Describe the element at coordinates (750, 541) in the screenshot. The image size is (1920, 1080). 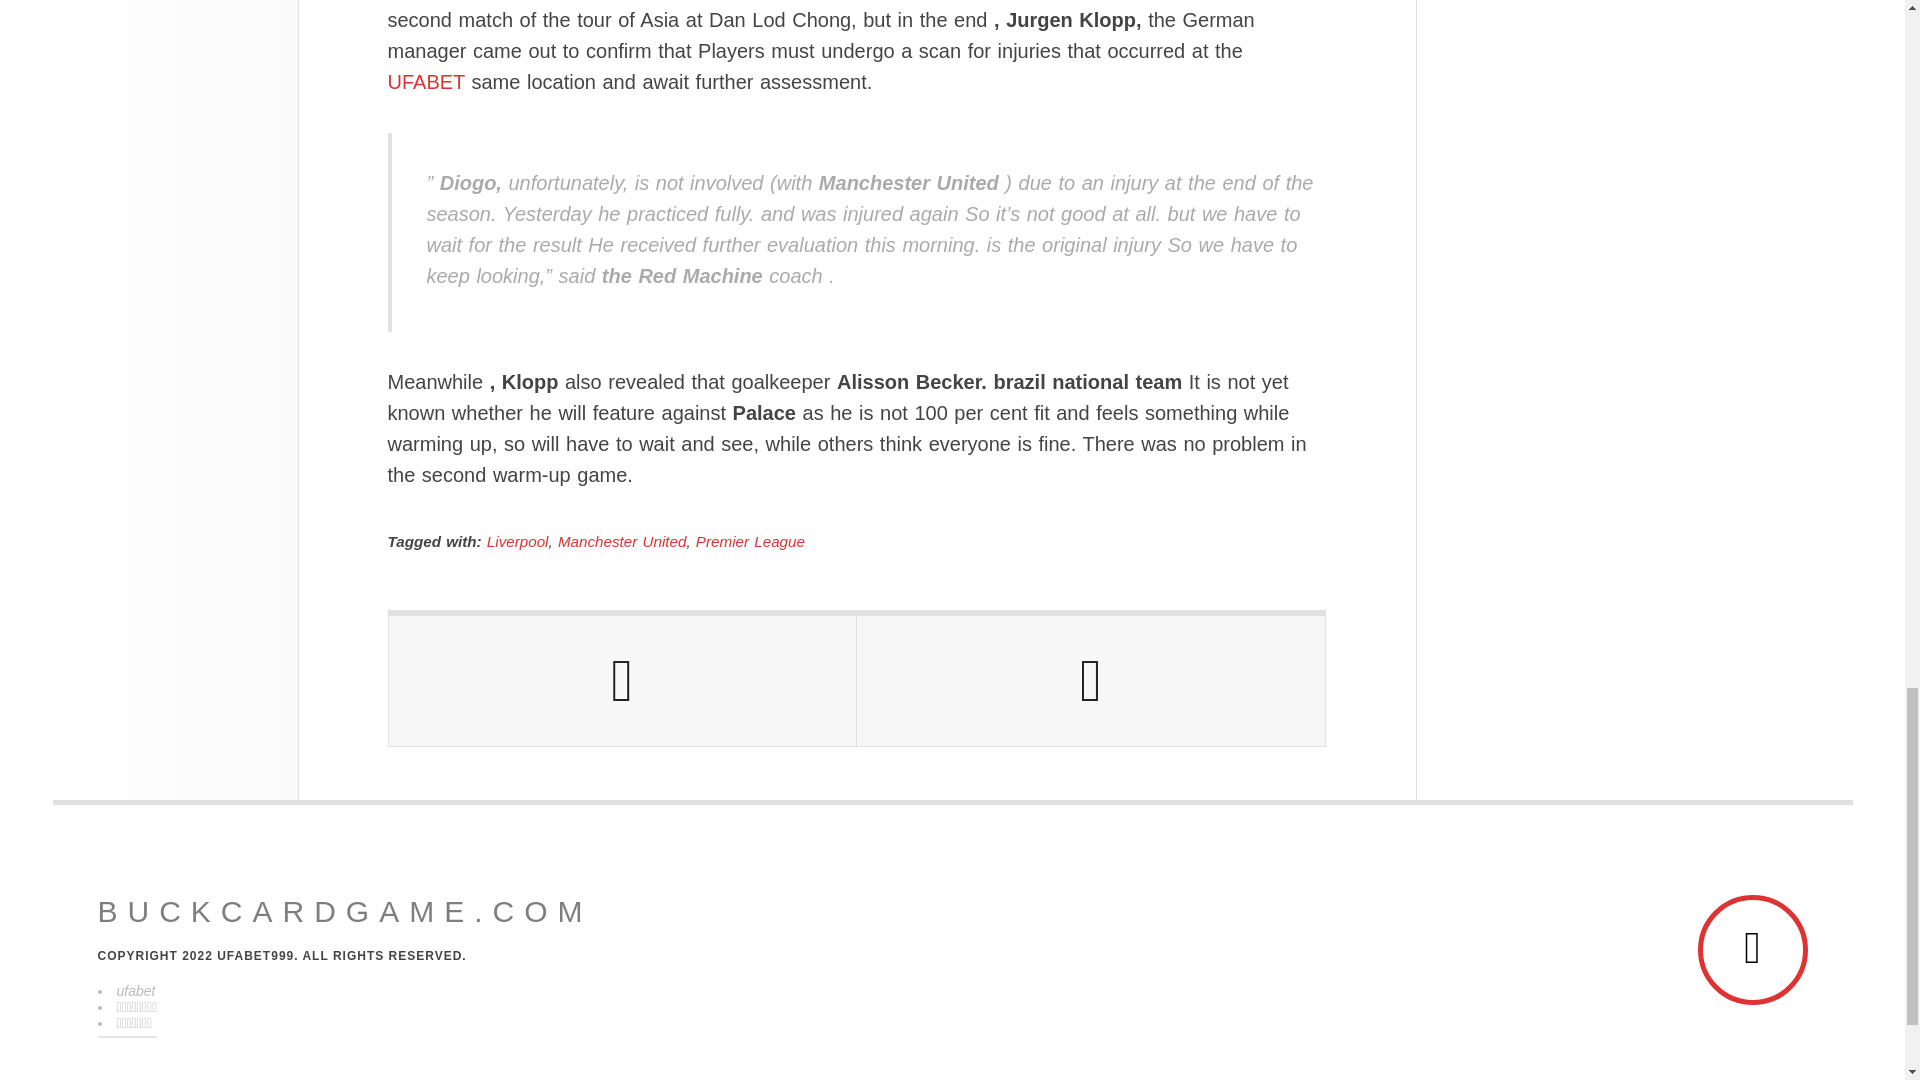
I see `Premier League` at that location.